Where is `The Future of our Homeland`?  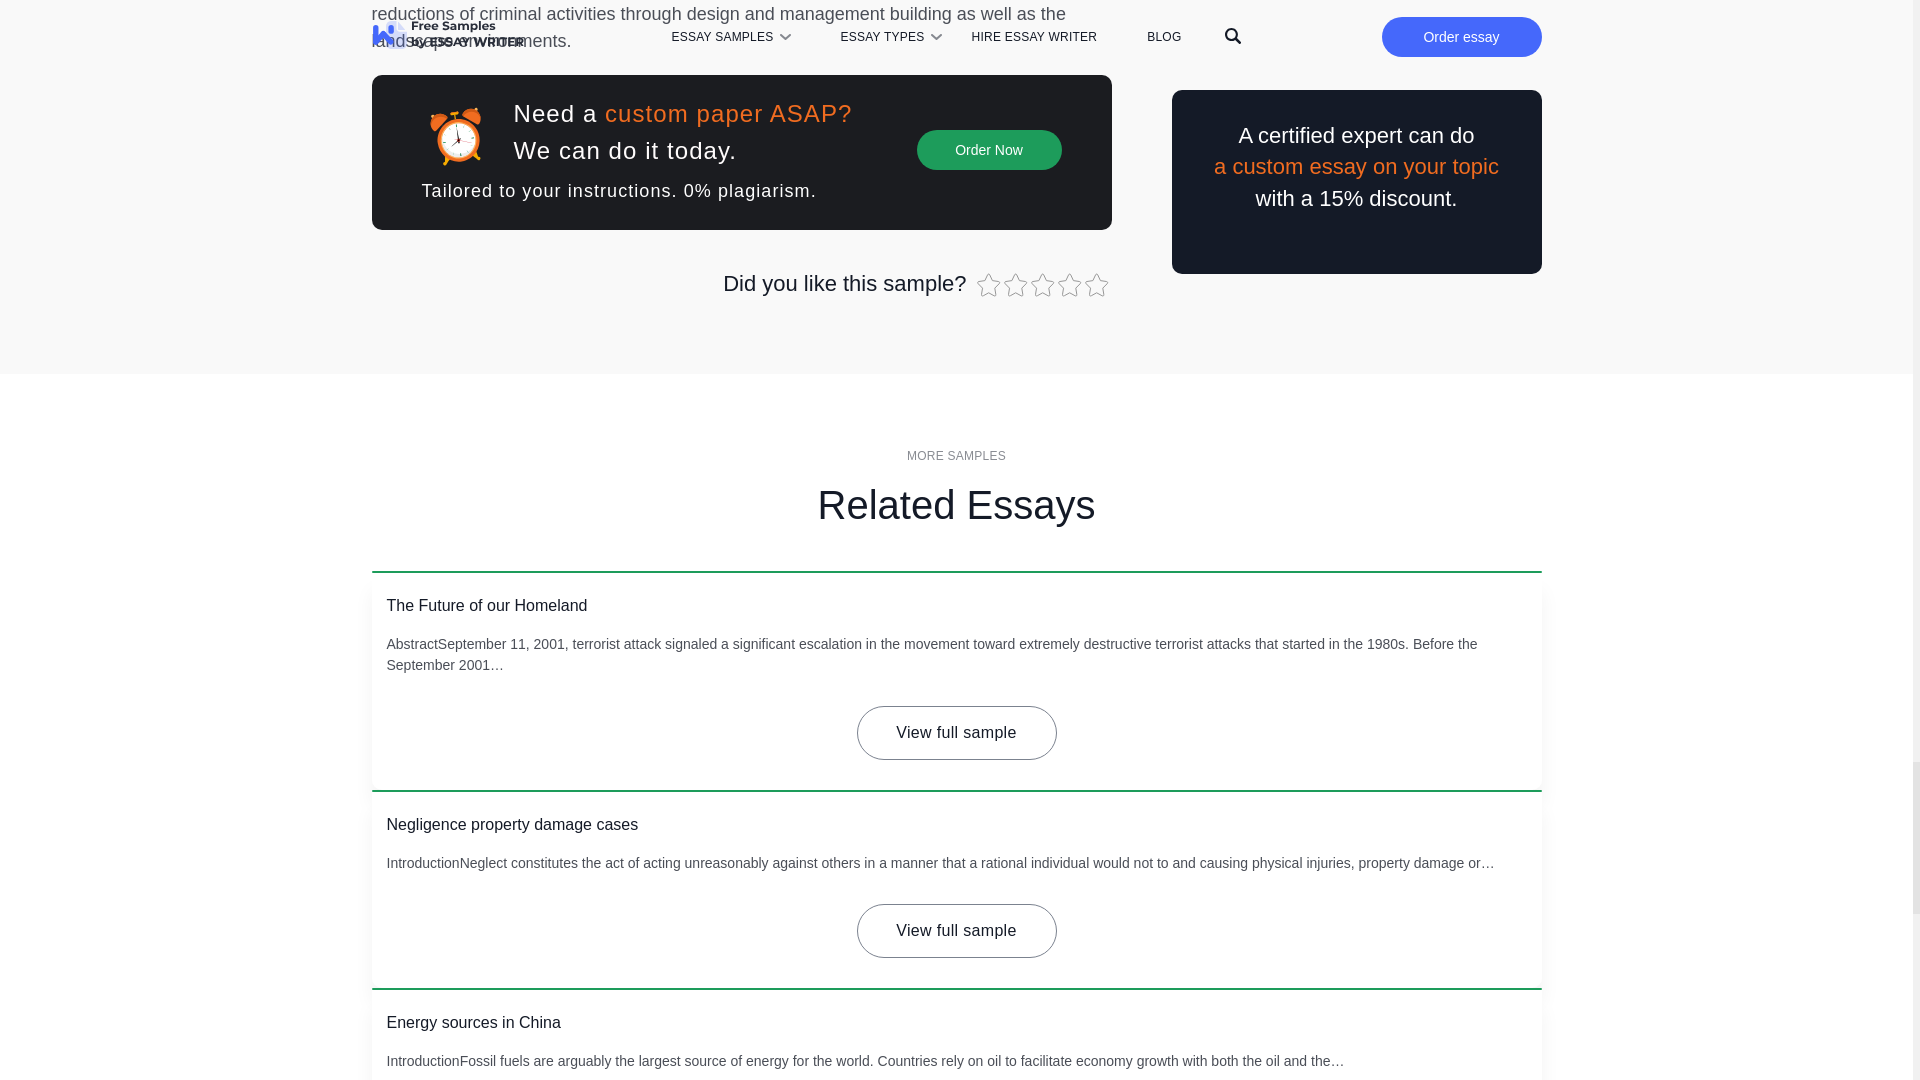 The Future of our Homeland is located at coordinates (486, 606).